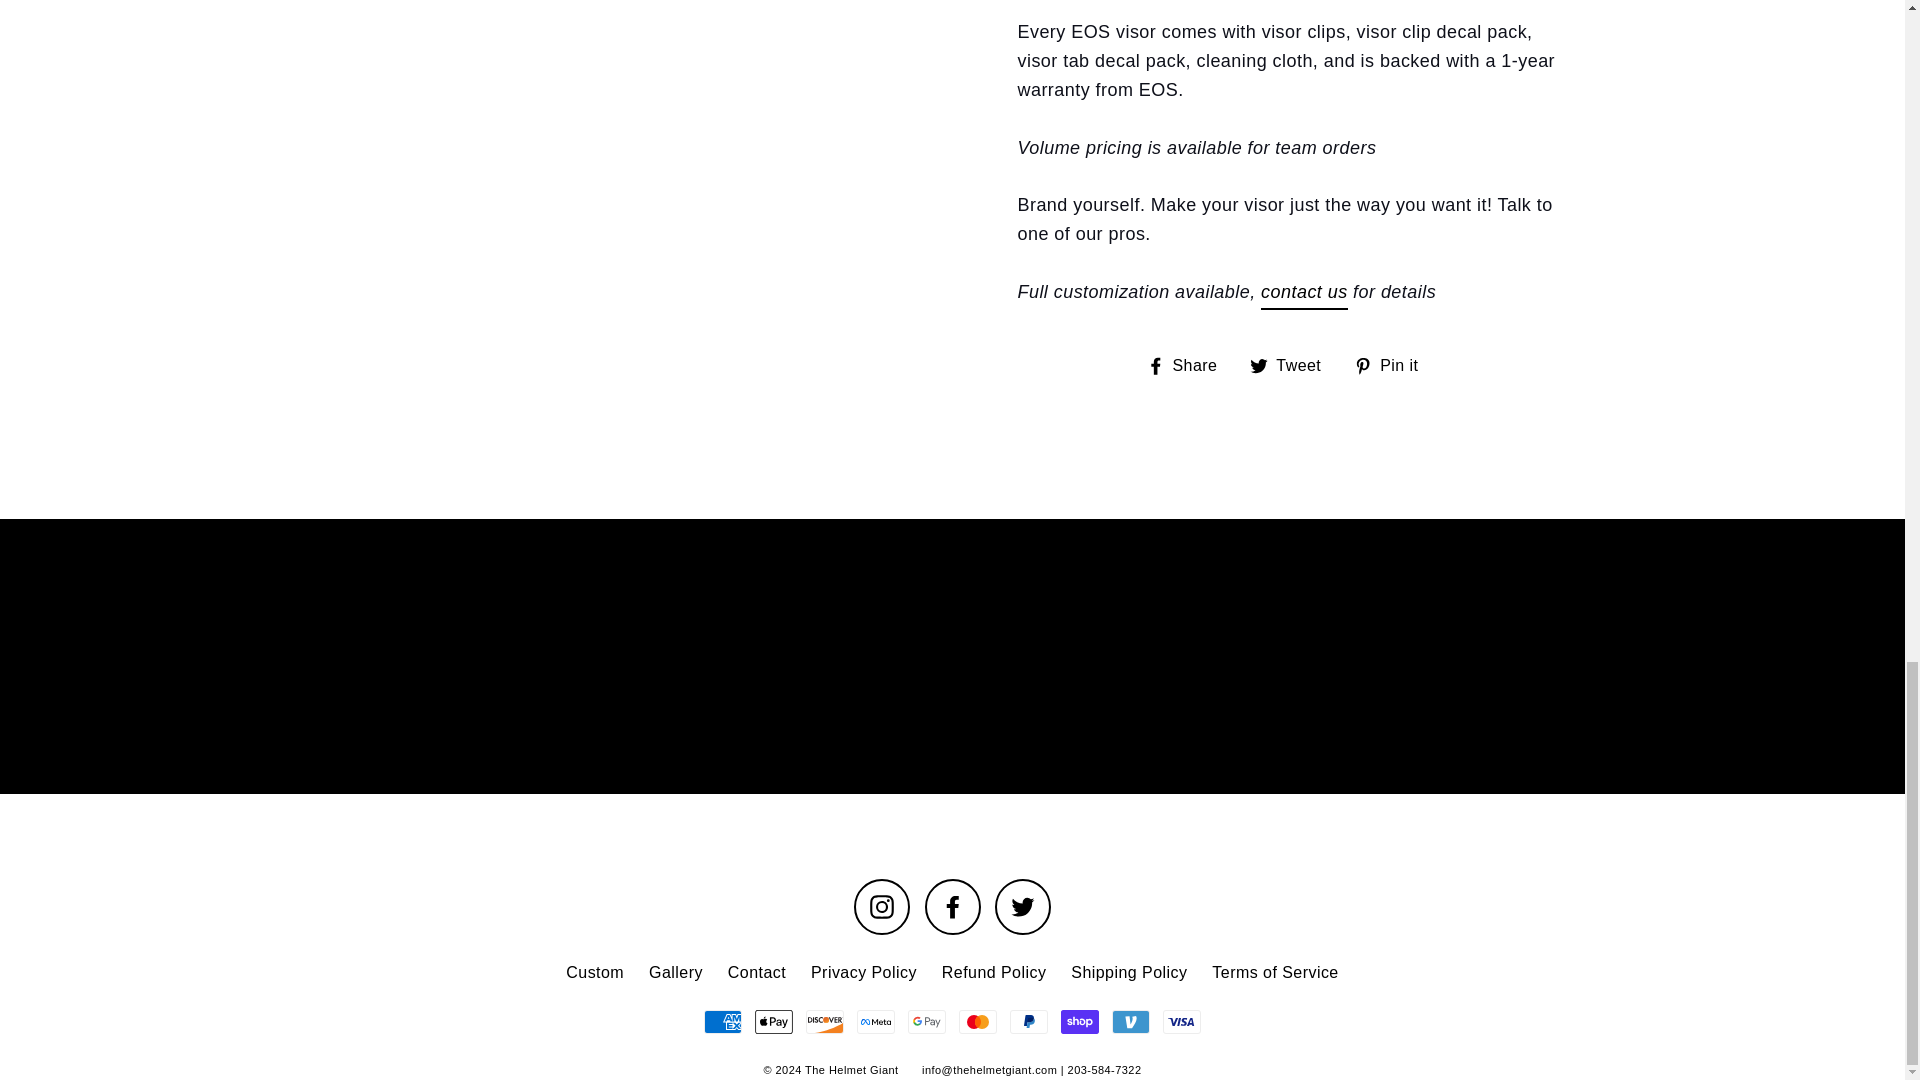 Image resolution: width=1920 pixels, height=1080 pixels. I want to click on Shop Pay, so click(1080, 1021).